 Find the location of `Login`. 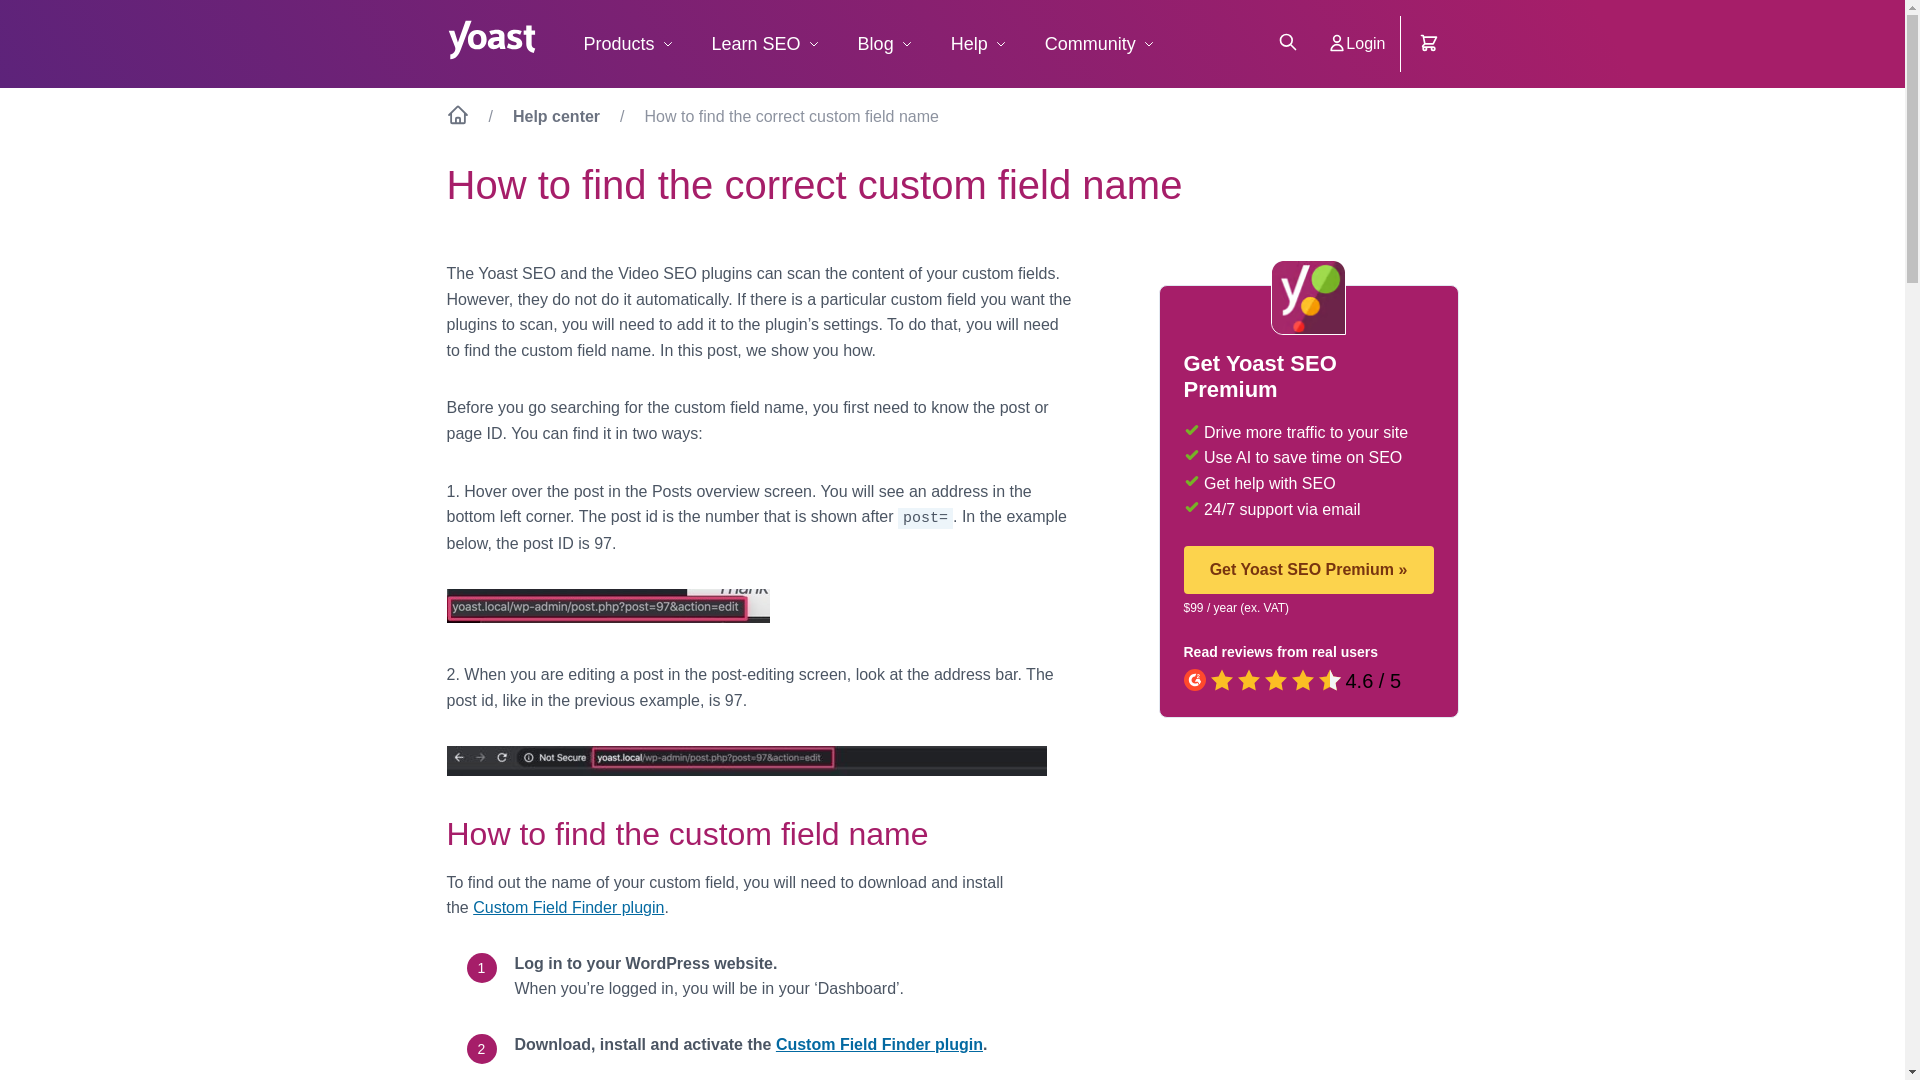

Login is located at coordinates (1356, 44).